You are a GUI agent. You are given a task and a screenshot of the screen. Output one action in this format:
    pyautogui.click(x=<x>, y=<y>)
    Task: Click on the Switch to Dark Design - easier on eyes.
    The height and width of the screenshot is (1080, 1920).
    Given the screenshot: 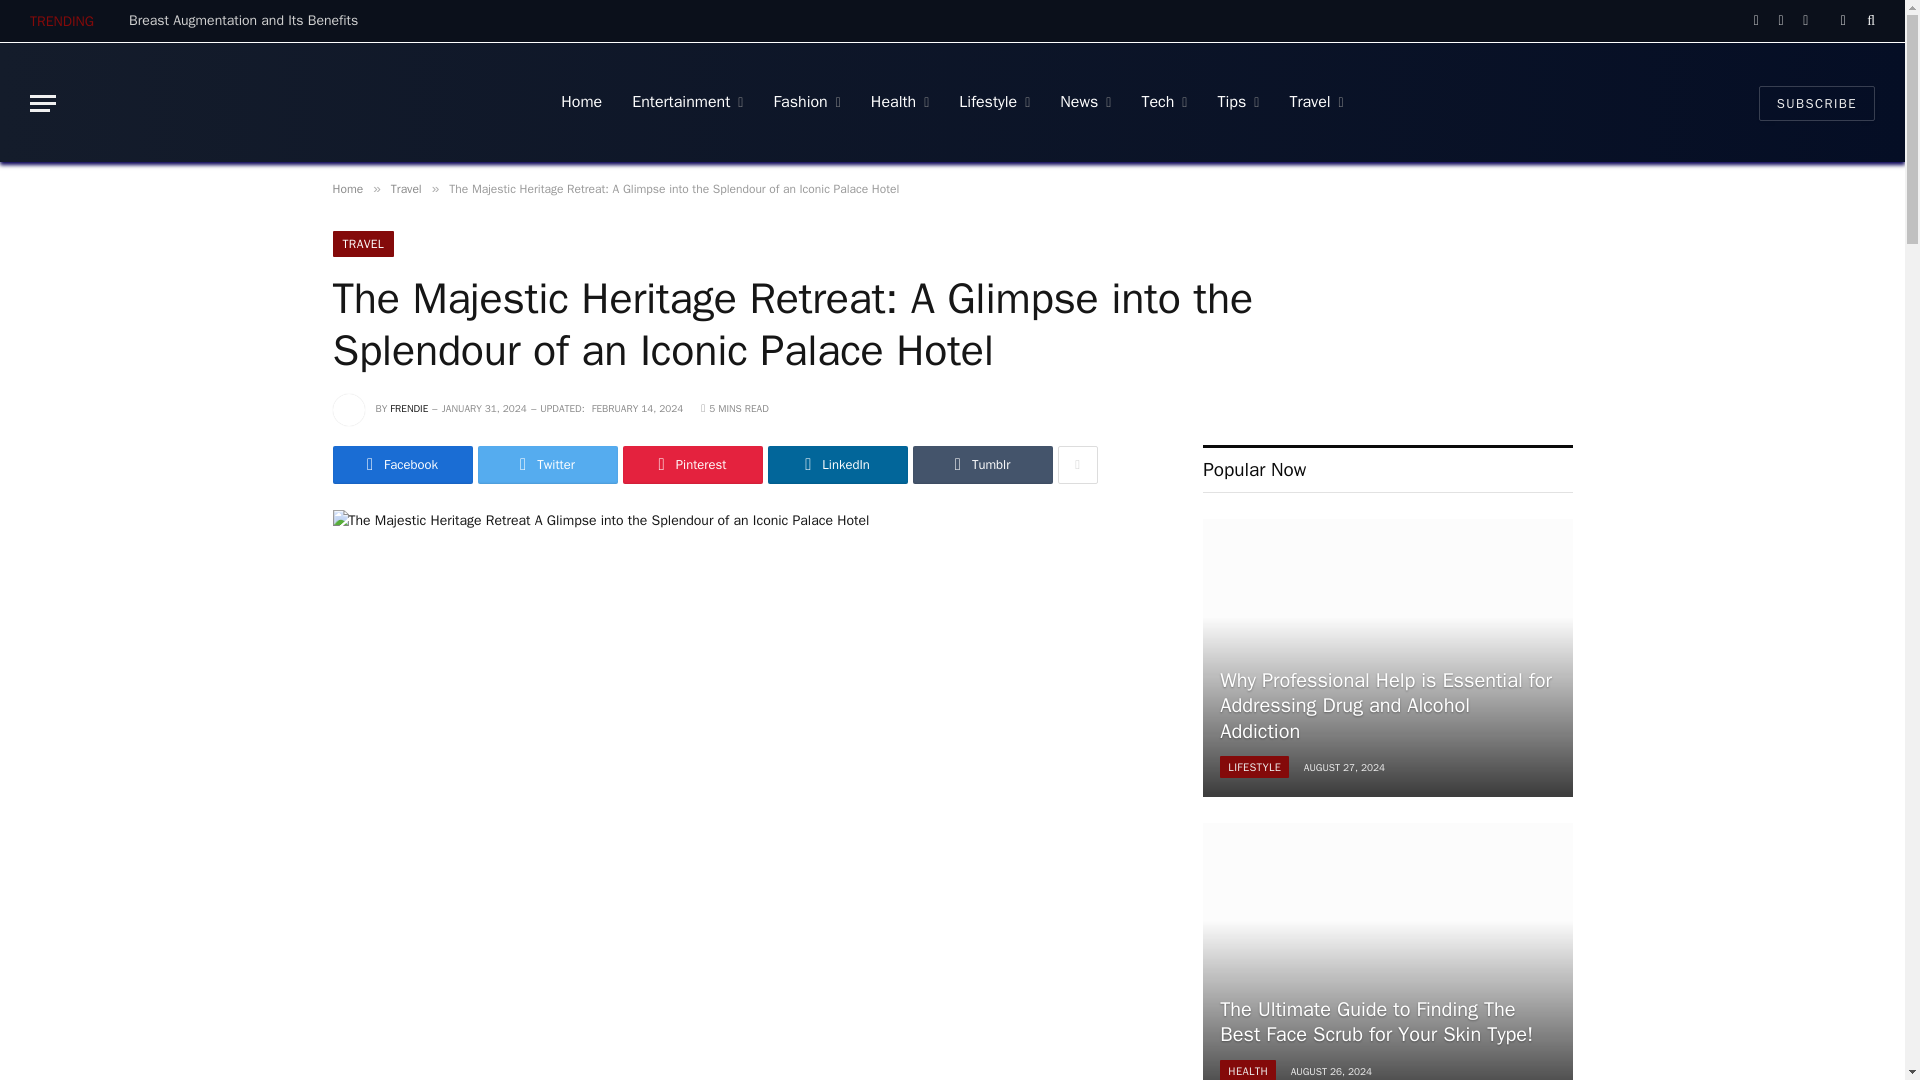 What is the action you would take?
    pyautogui.click(x=1842, y=21)
    